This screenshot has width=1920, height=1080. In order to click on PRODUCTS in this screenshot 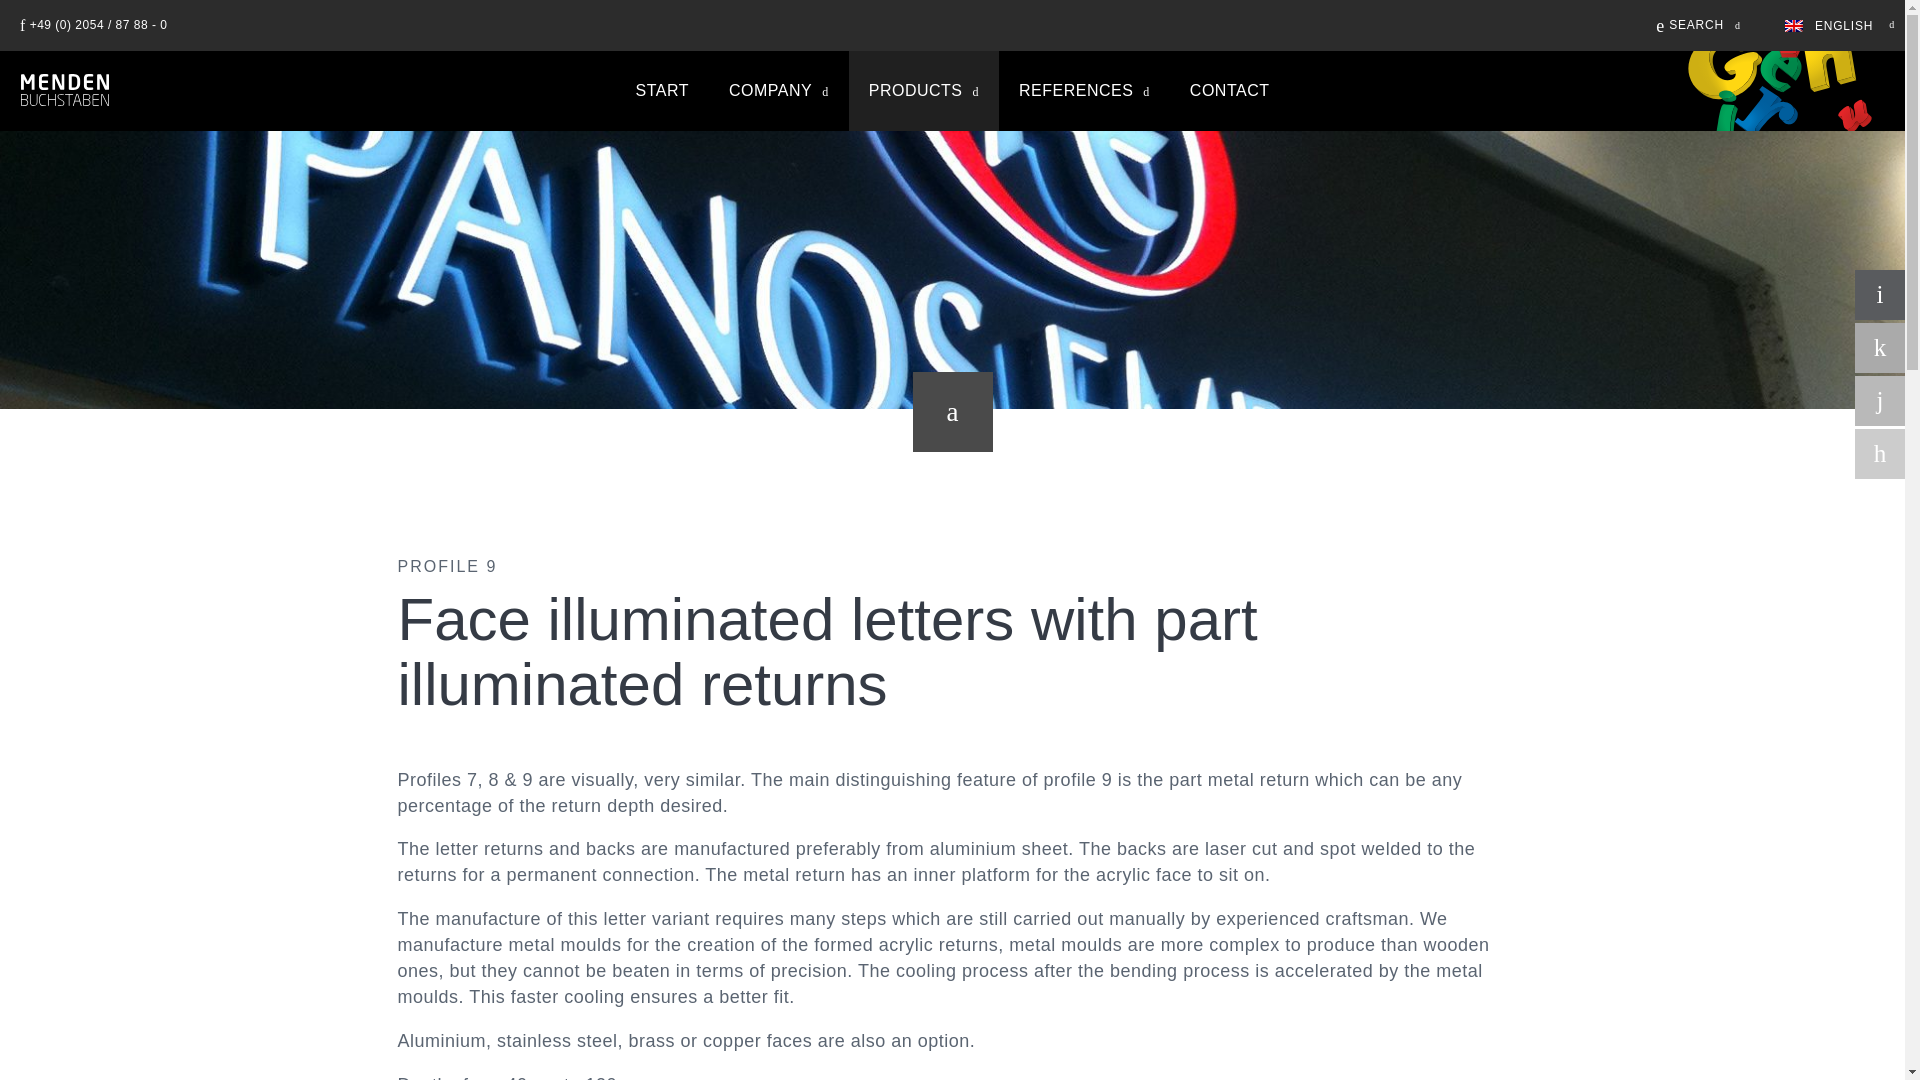, I will do `click(923, 90)`.